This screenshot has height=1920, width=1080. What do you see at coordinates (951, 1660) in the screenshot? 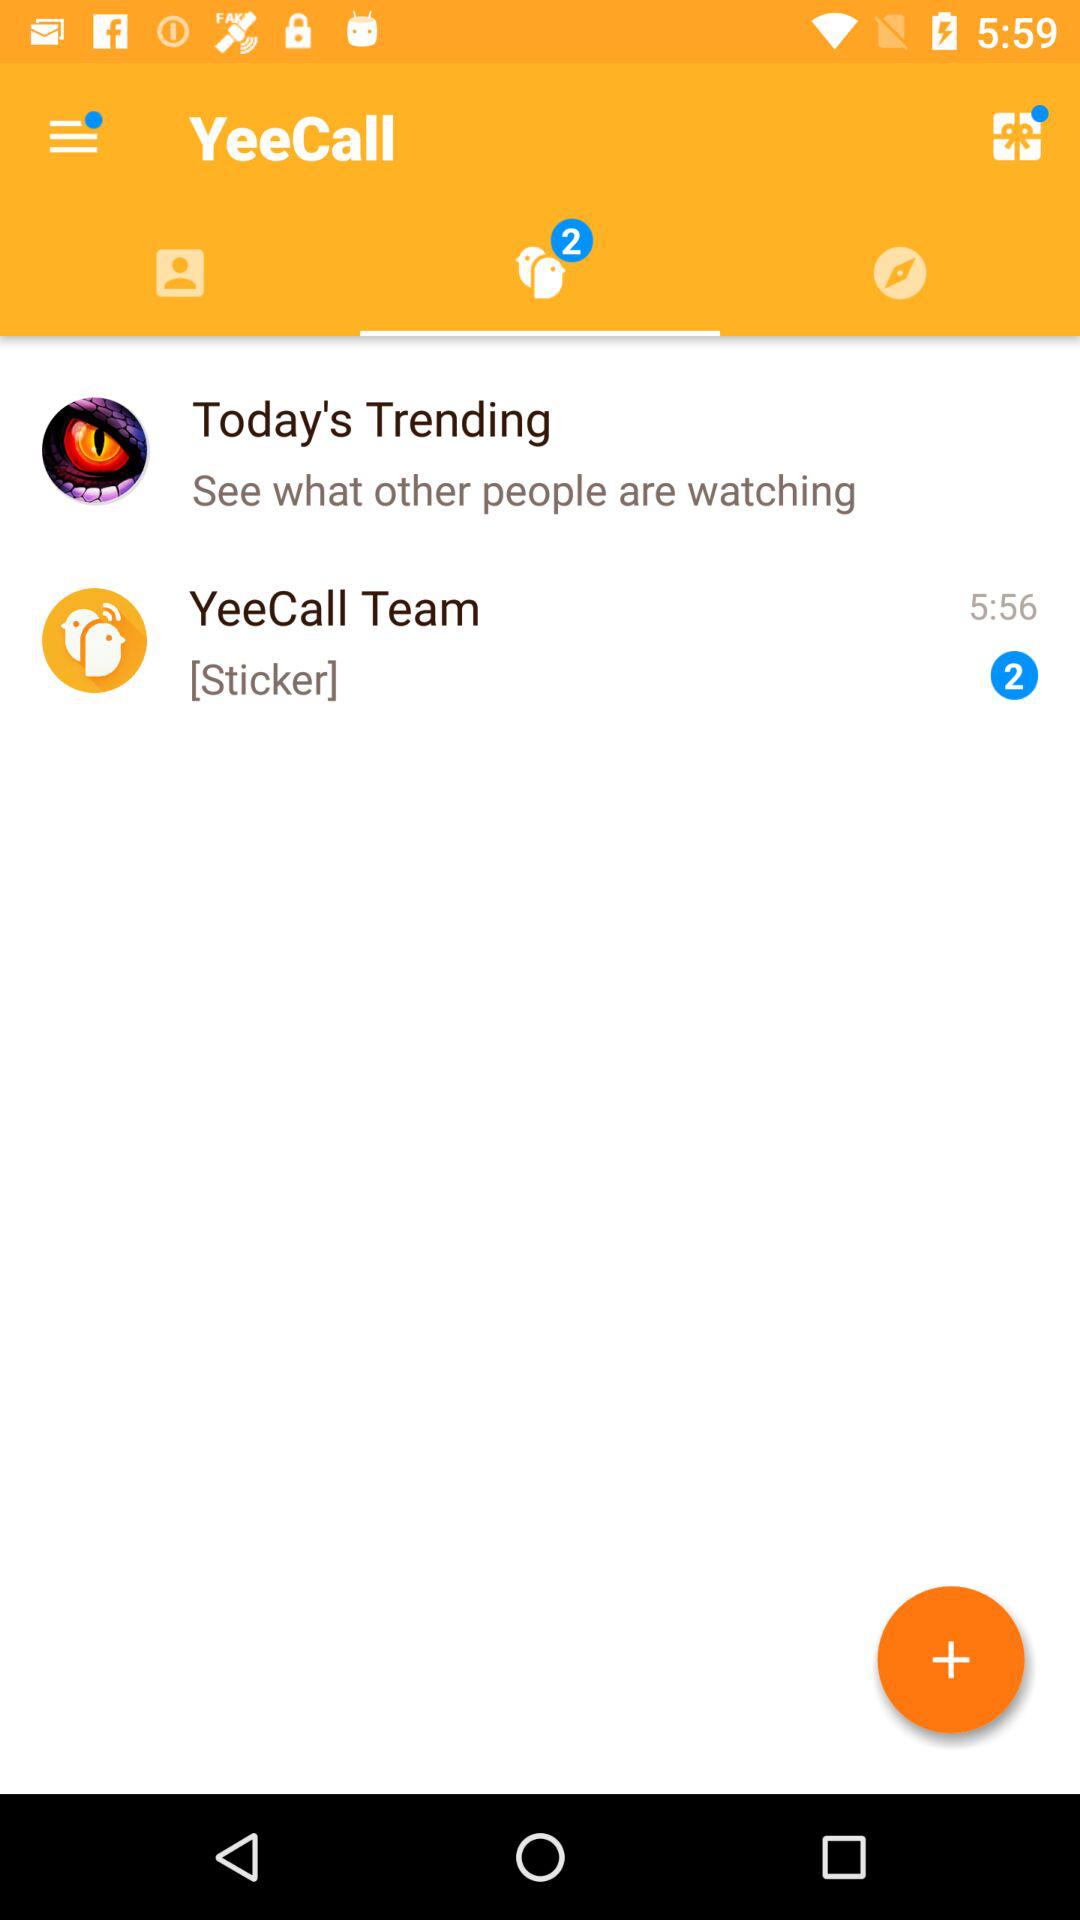
I see `new yeecall` at bounding box center [951, 1660].